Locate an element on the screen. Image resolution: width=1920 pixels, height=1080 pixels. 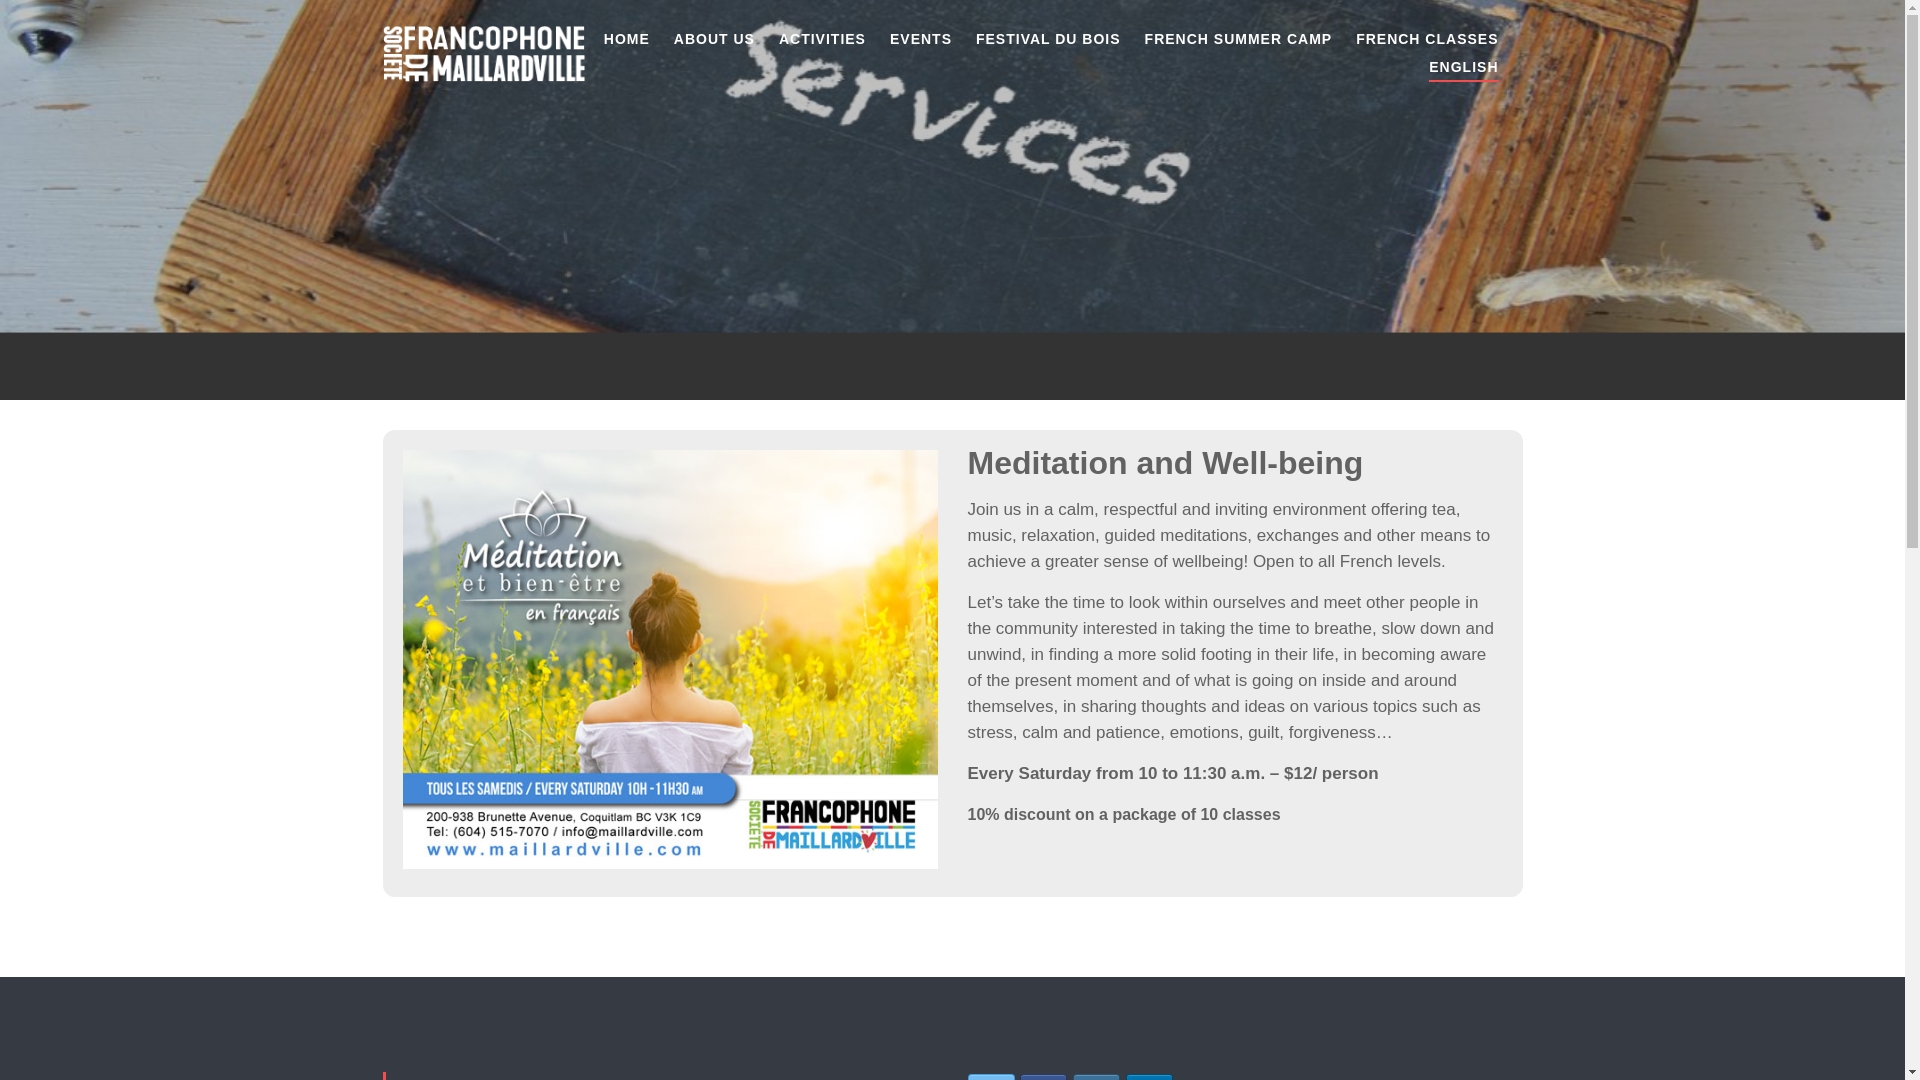
Maillardville on Facebook is located at coordinates (1043, 1076).